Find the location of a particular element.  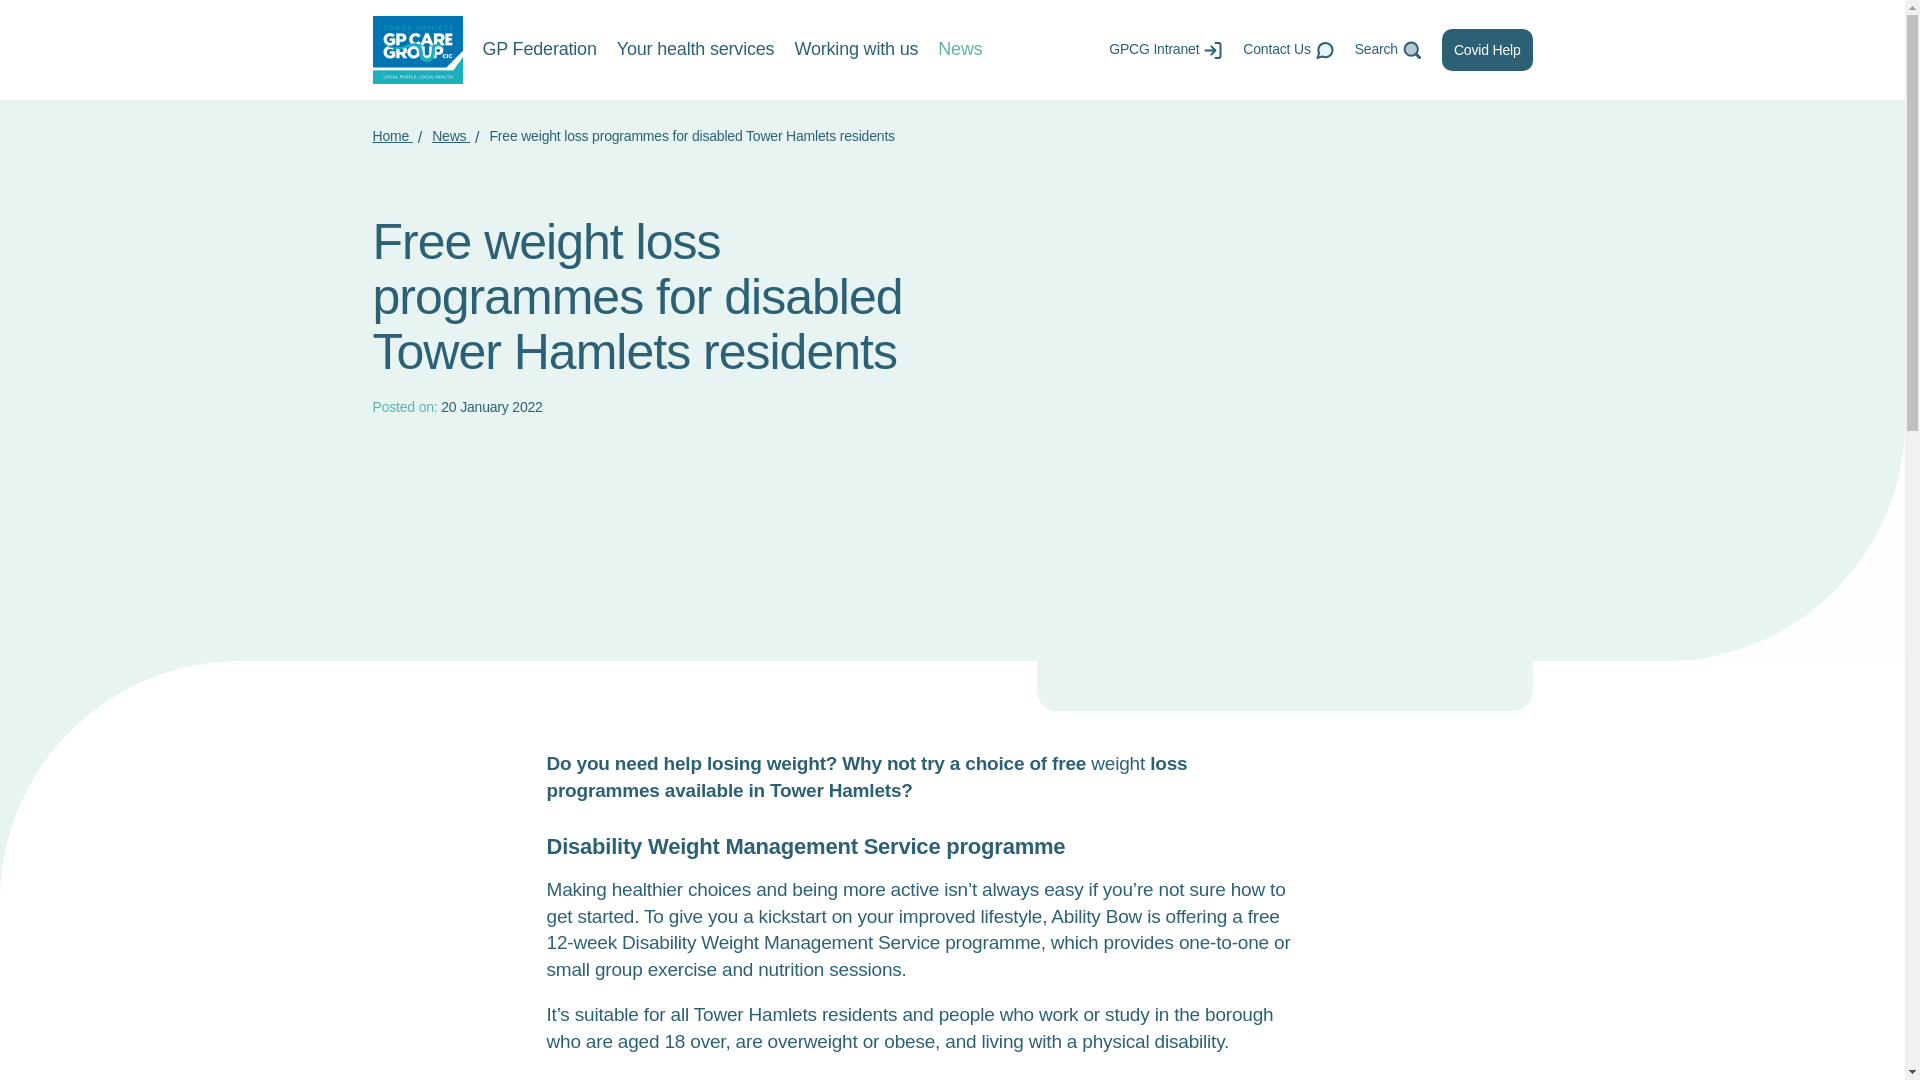

Home is located at coordinates (392, 136).